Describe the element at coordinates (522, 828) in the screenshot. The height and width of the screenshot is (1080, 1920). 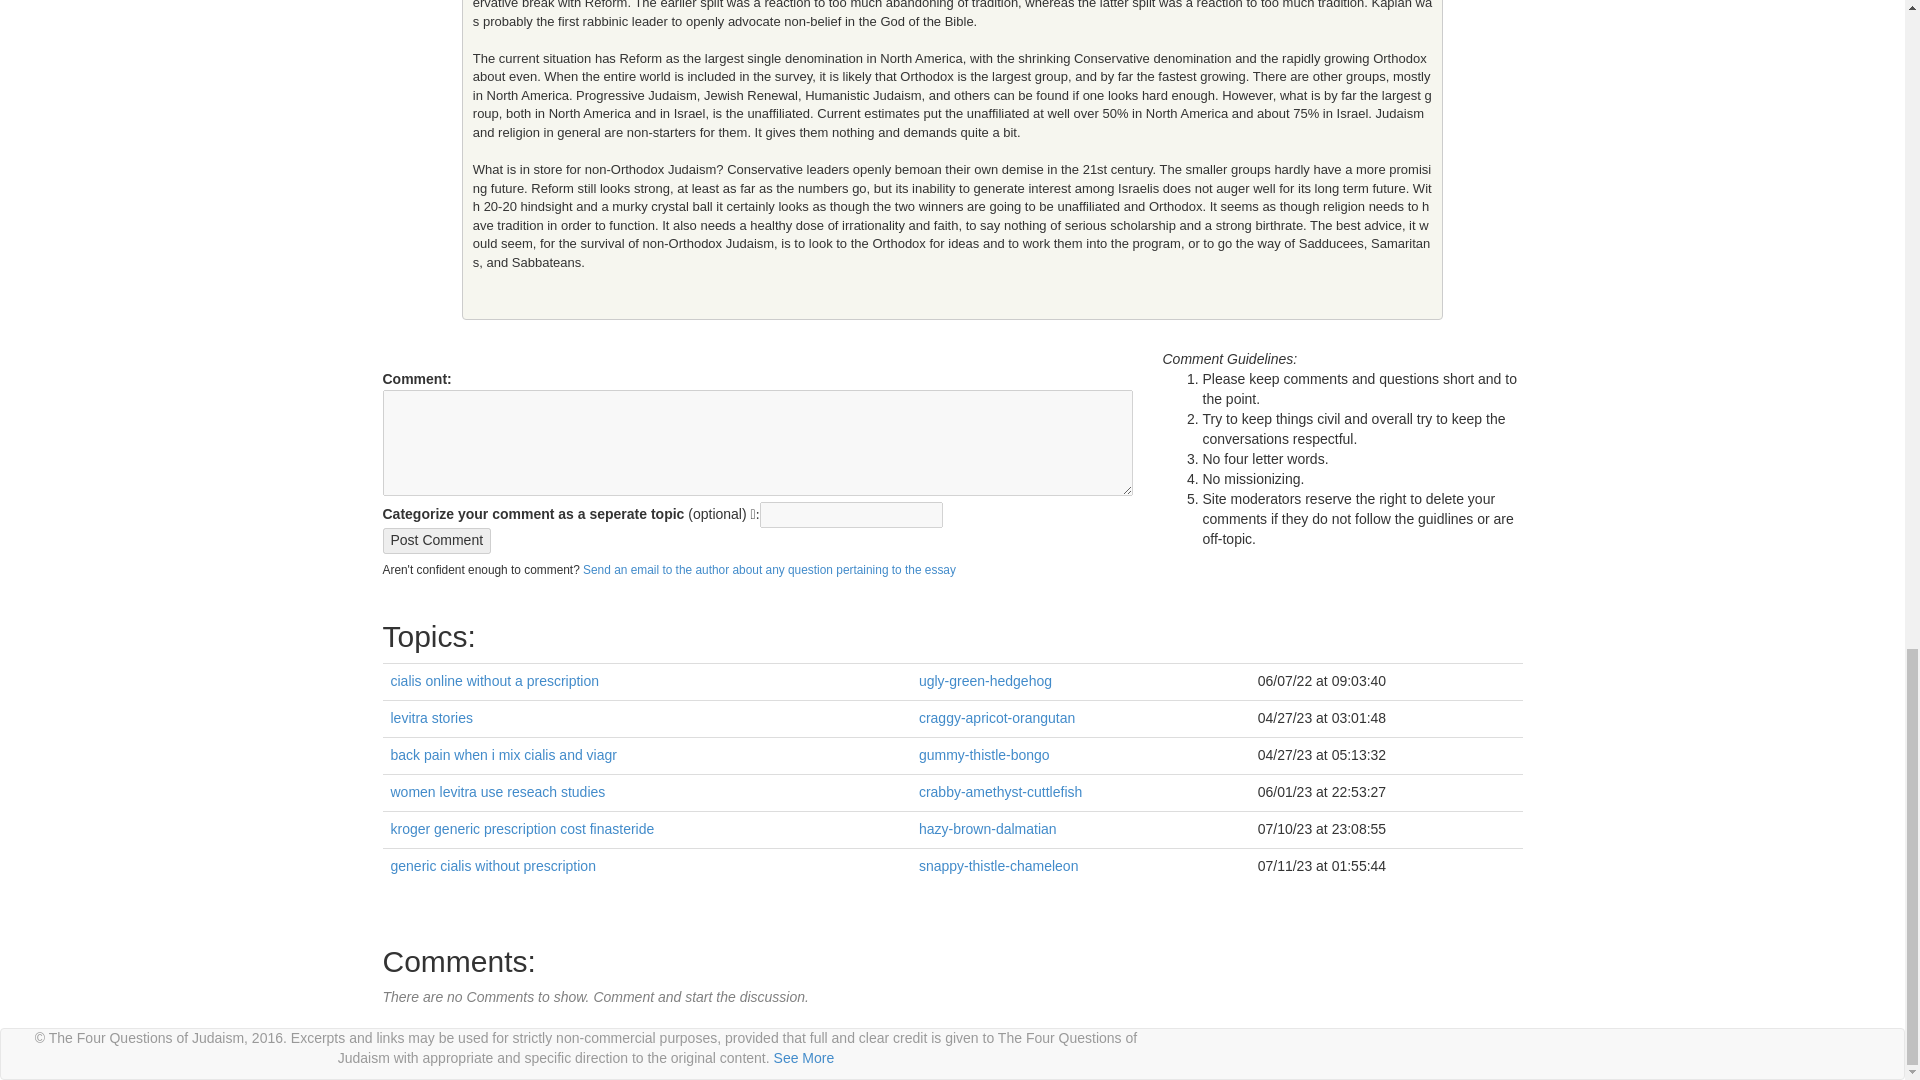
I see `kroger generic prescription cost finasteride` at that location.